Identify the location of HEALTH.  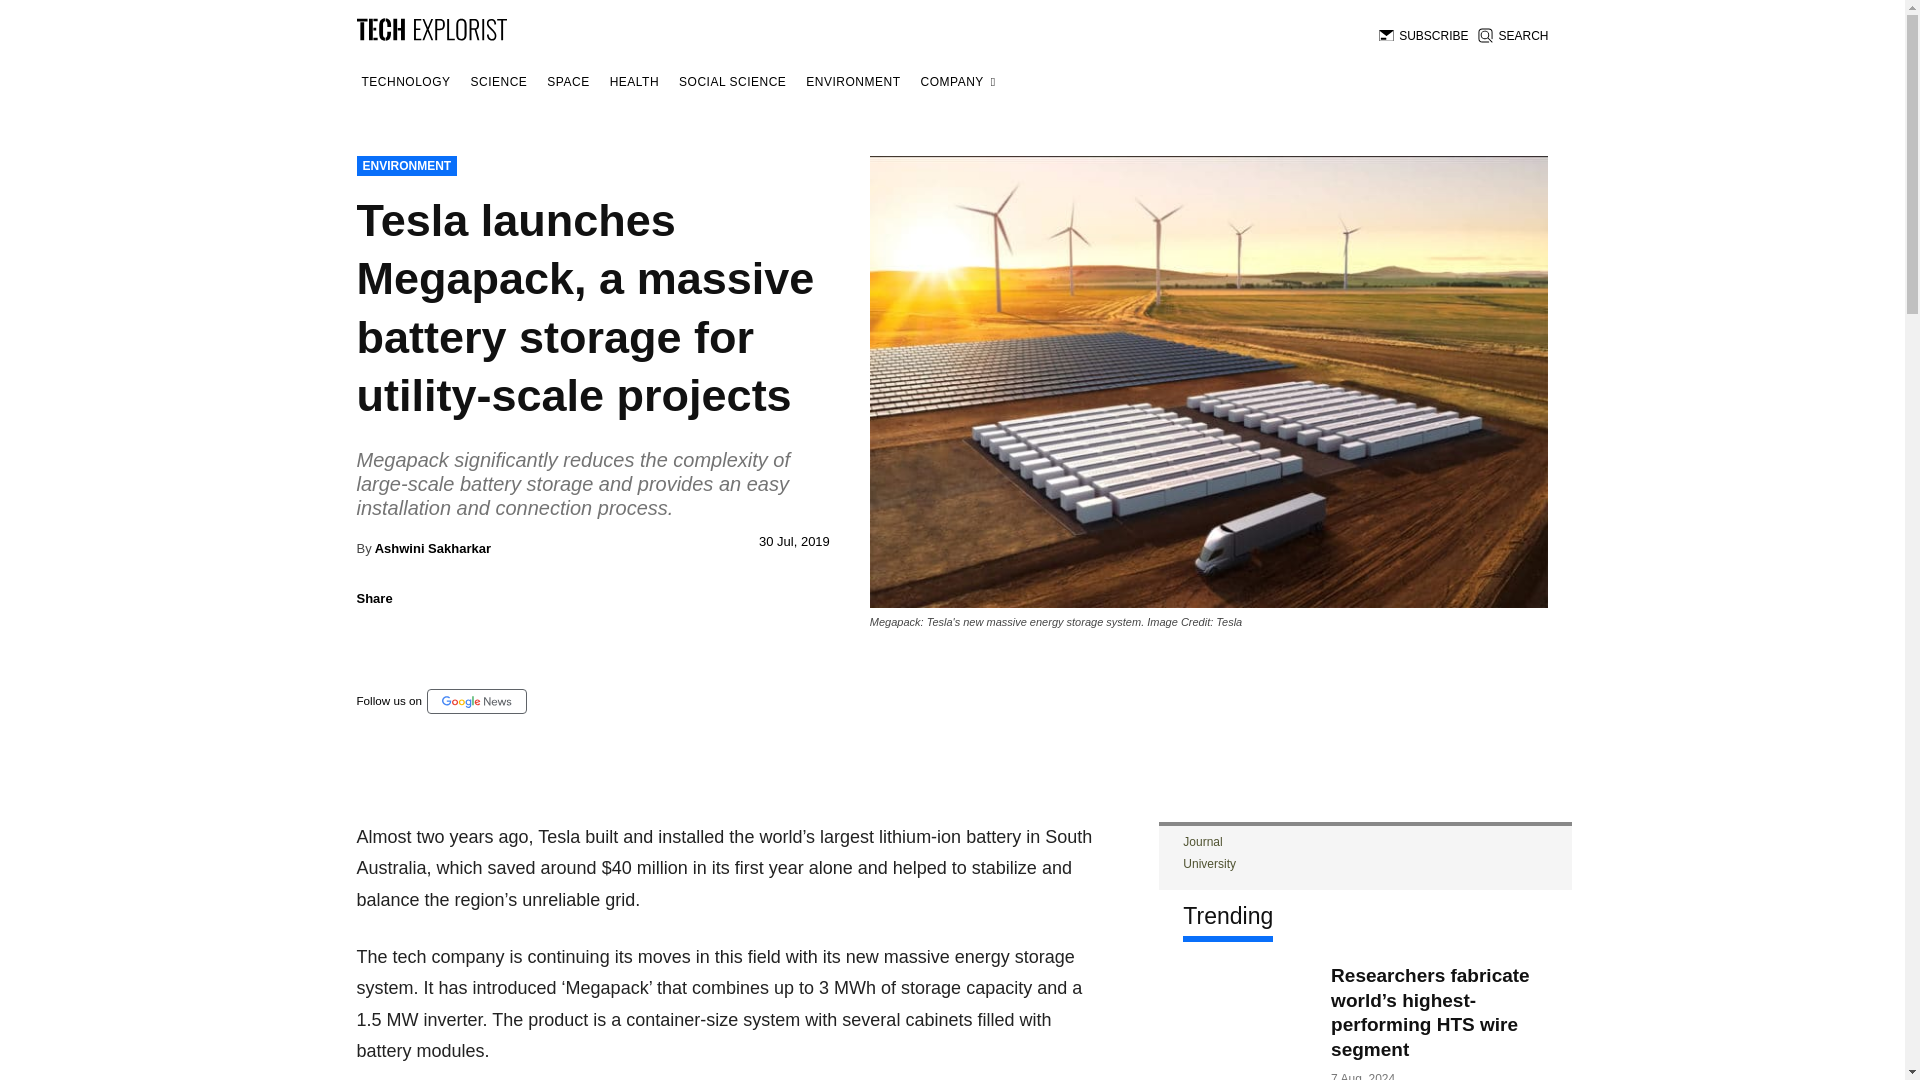
(634, 82).